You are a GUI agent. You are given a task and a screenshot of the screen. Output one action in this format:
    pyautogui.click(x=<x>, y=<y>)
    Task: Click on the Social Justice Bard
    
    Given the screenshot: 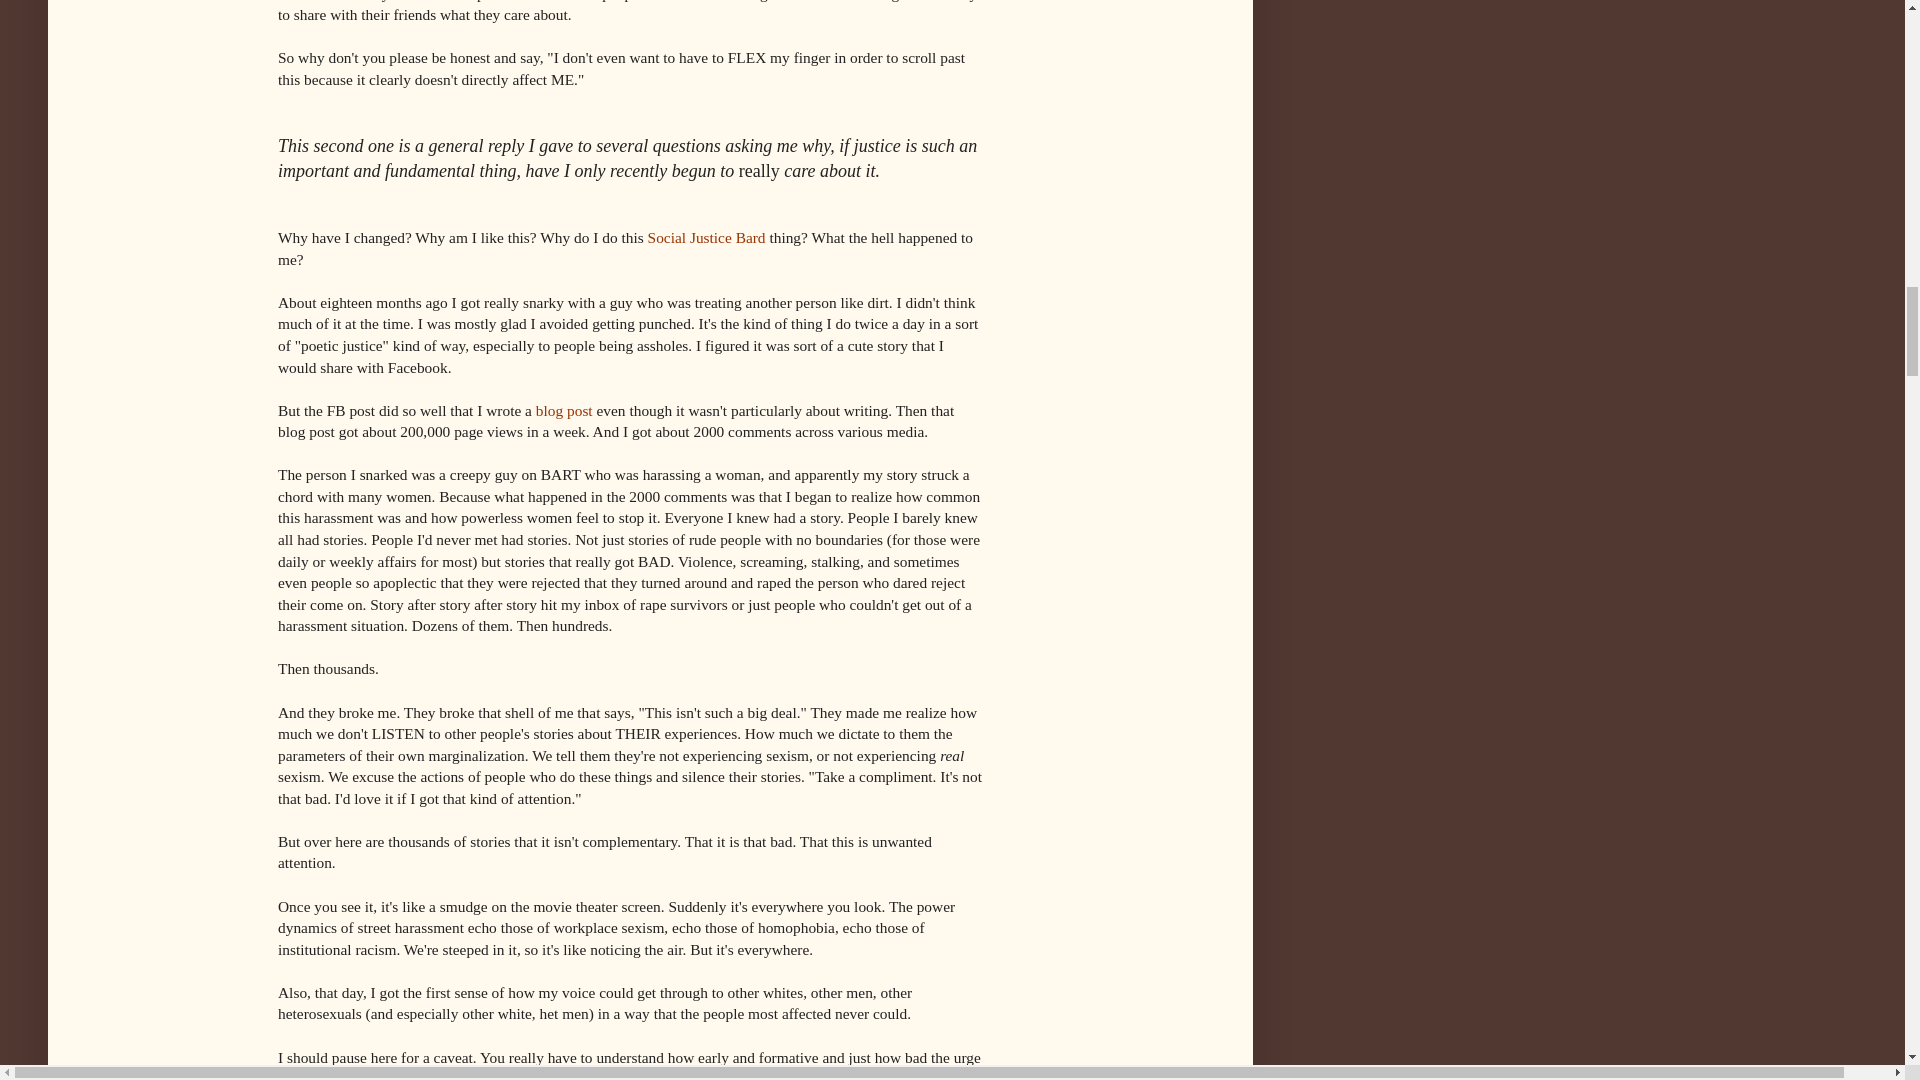 What is the action you would take?
    pyautogui.click(x=707, y=237)
    